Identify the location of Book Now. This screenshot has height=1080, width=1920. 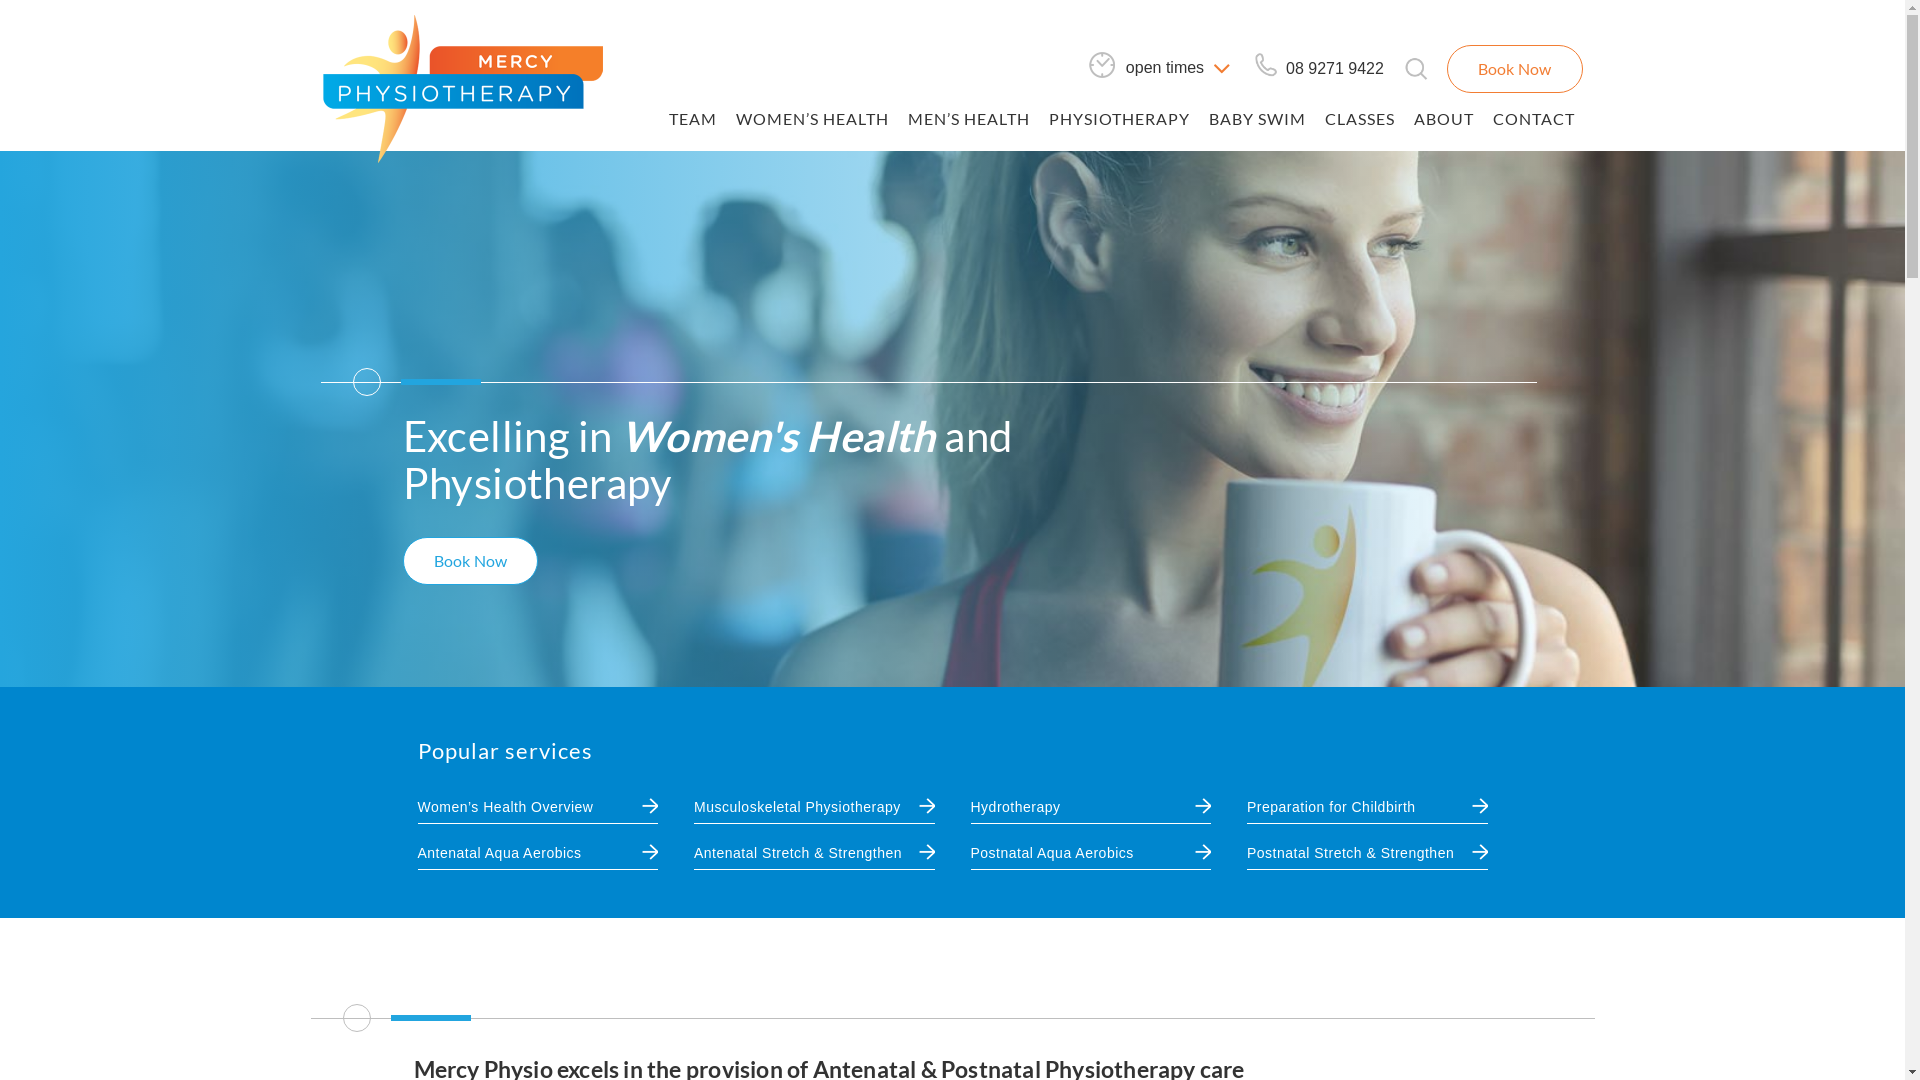
(1515, 69).